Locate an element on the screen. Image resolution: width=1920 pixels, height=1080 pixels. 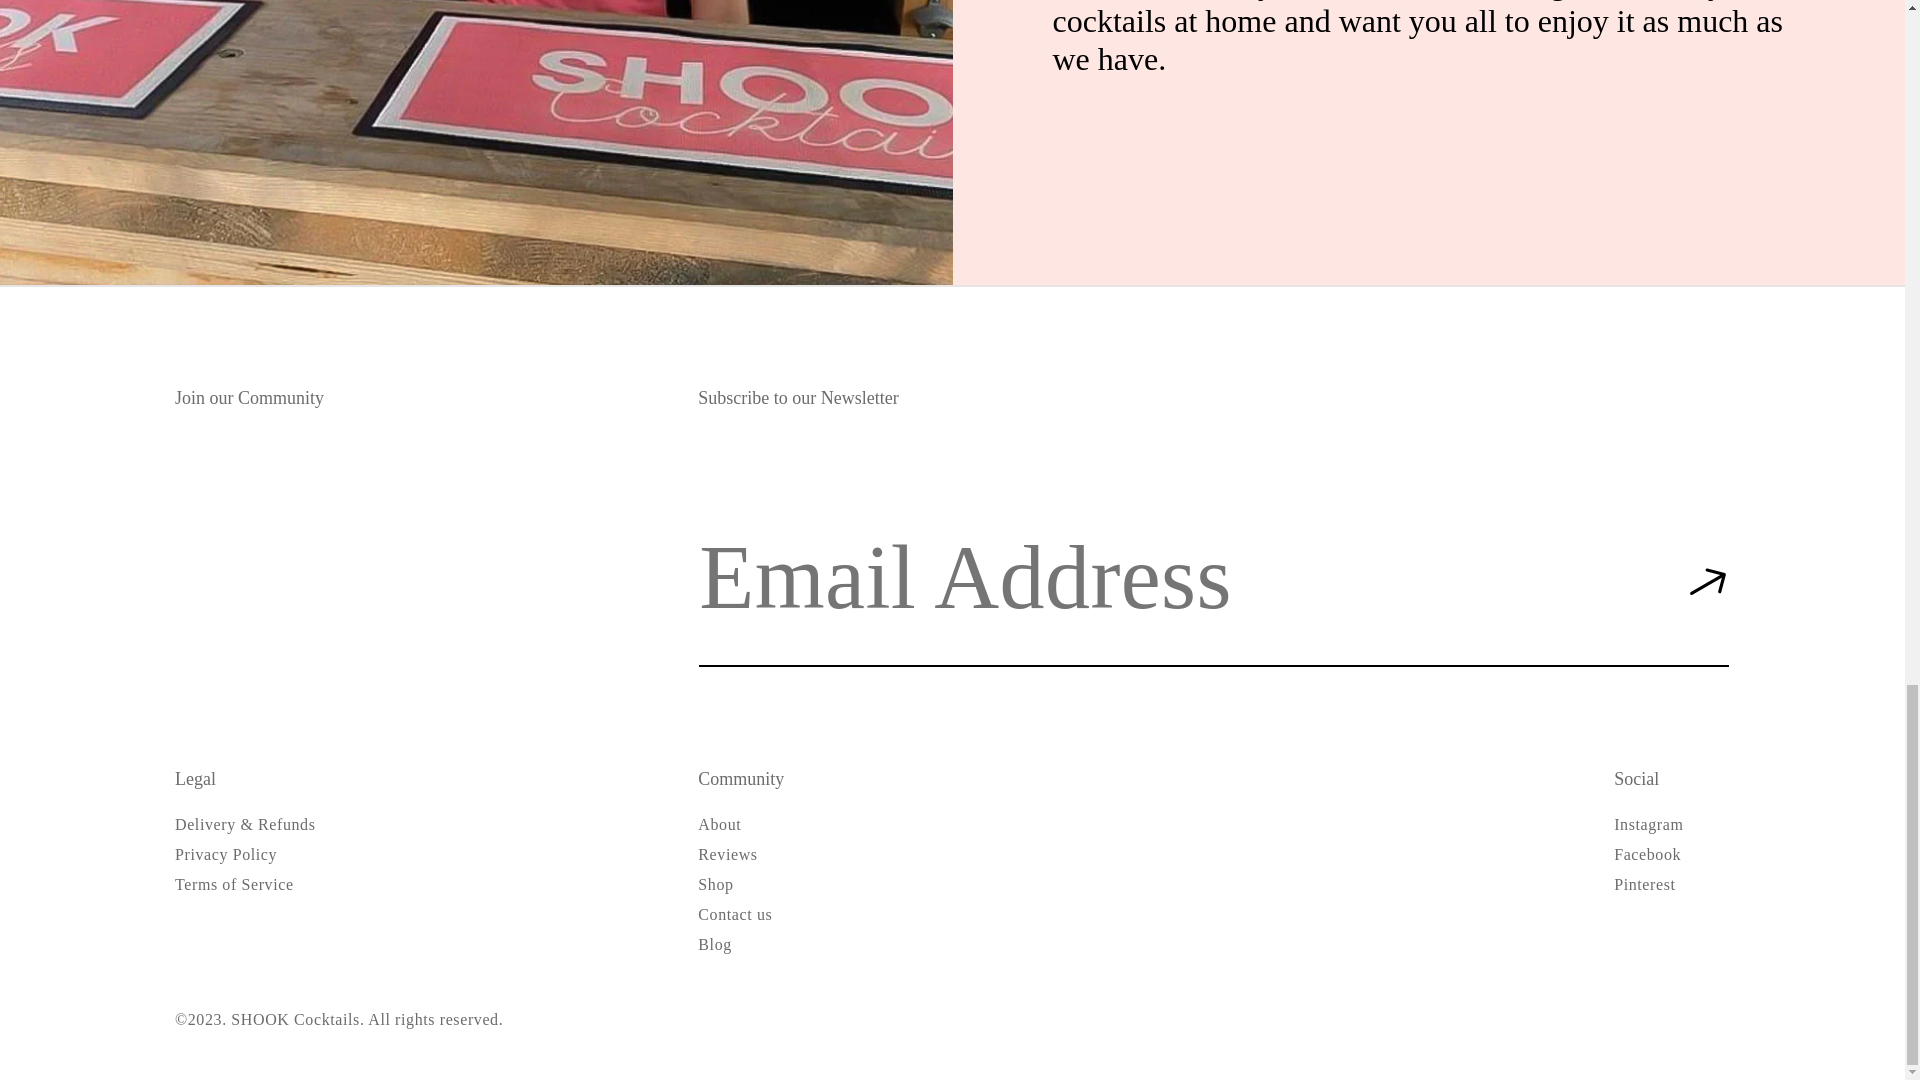
Reviews is located at coordinates (727, 855).